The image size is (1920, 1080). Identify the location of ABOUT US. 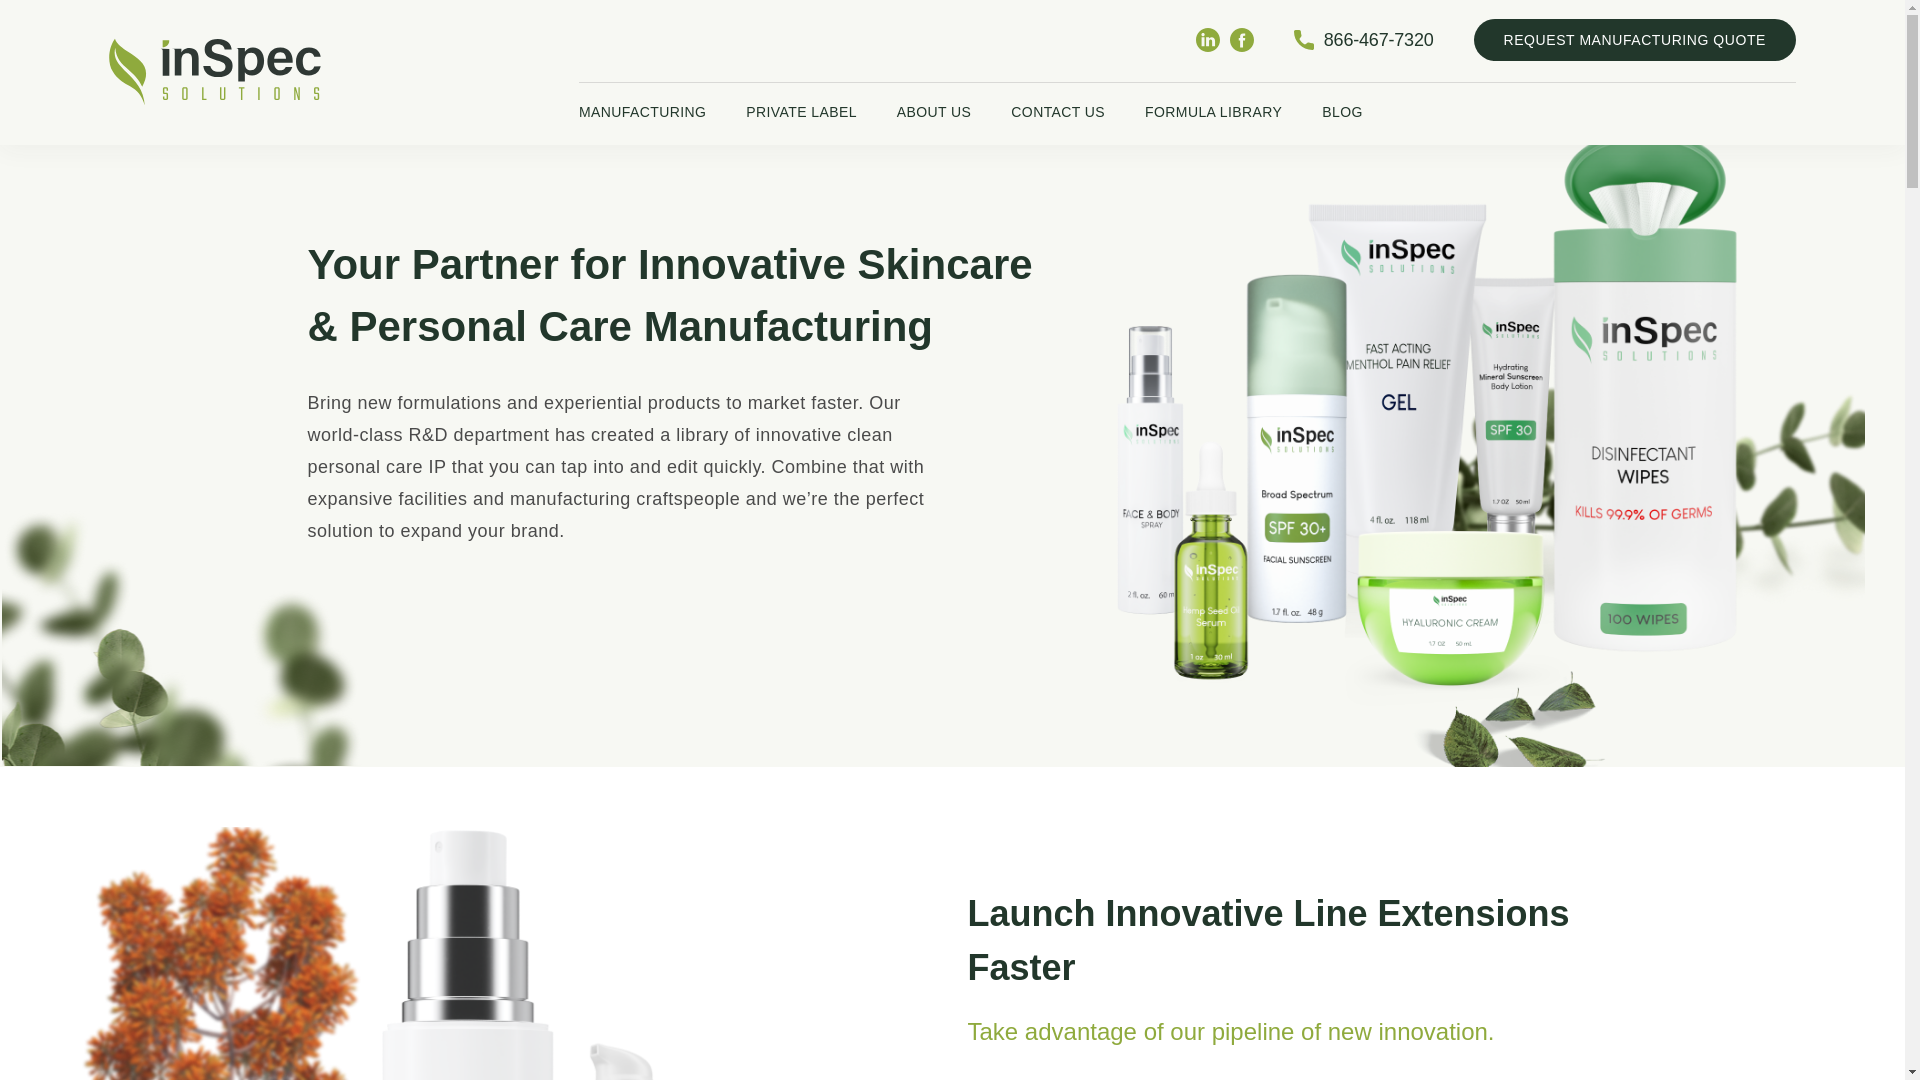
(934, 114).